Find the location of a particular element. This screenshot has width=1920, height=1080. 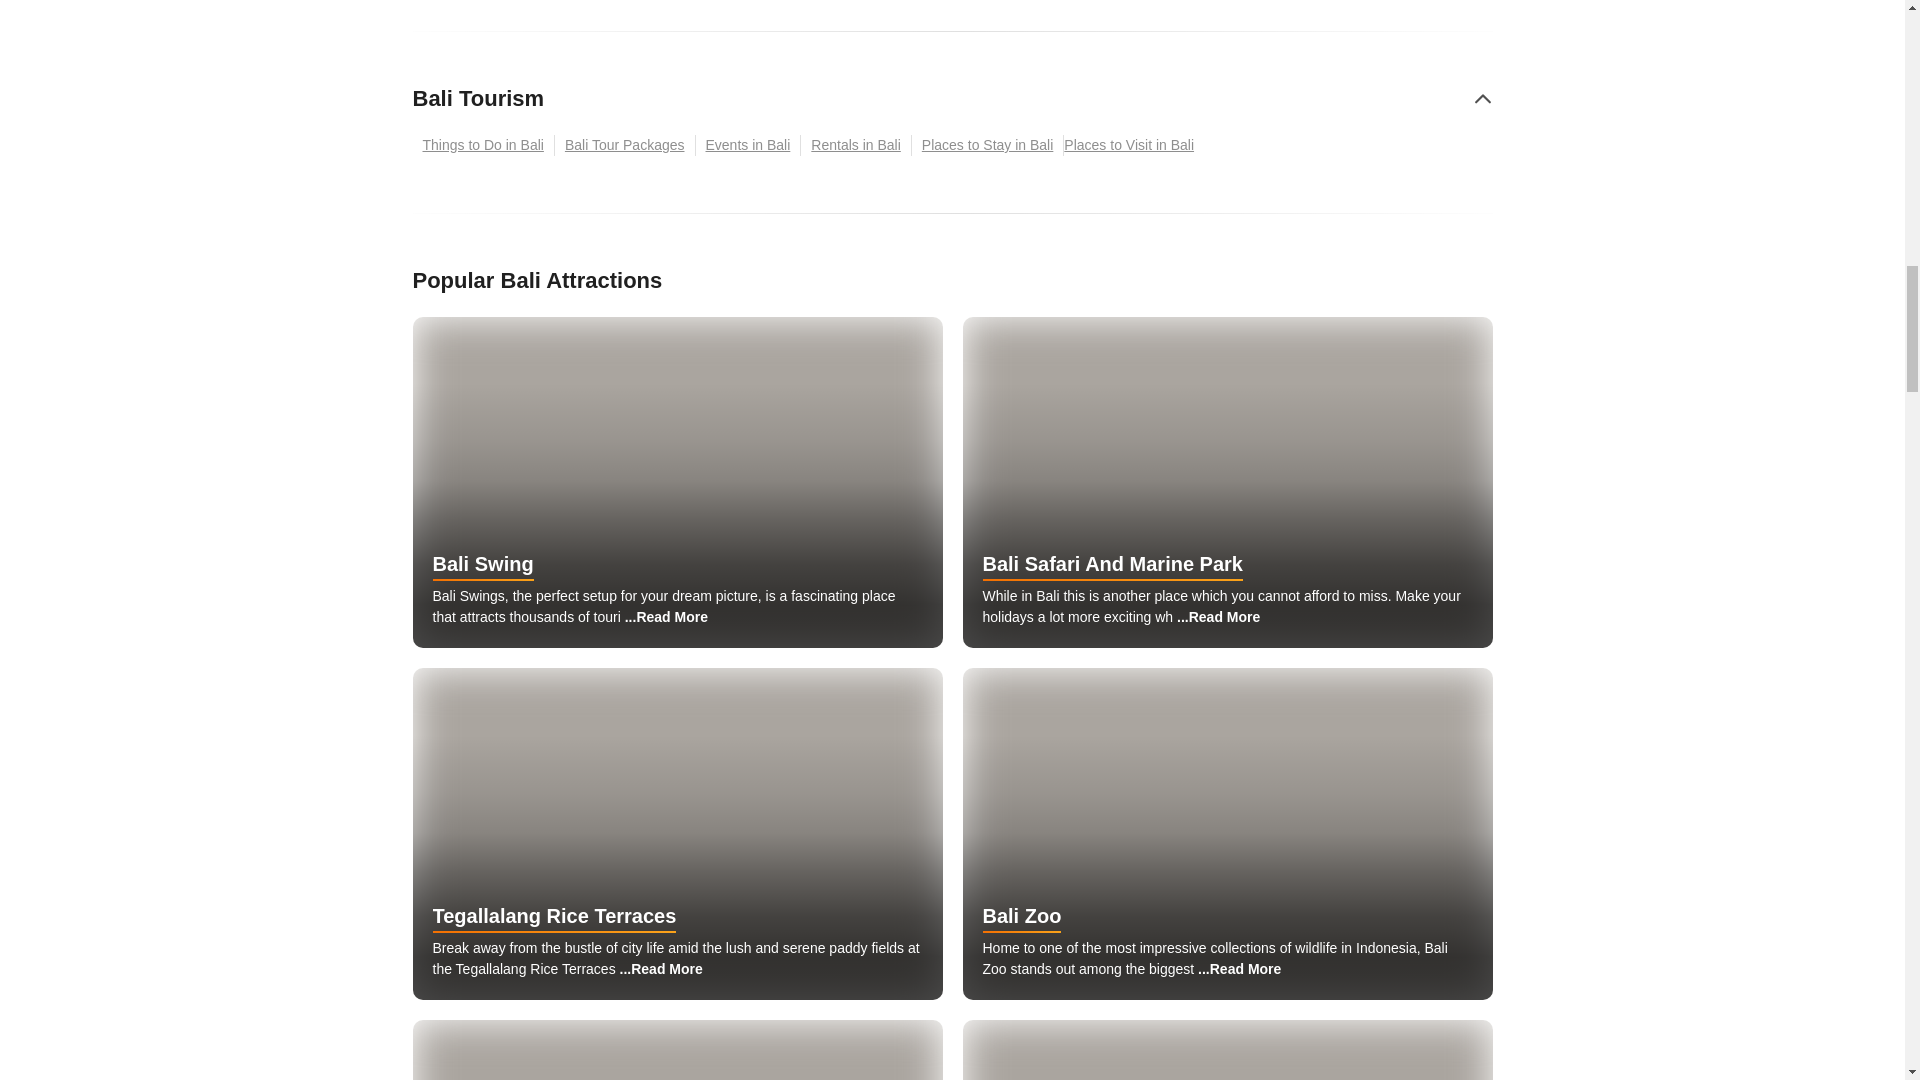

Things to Do in Bali is located at coordinates (483, 145).